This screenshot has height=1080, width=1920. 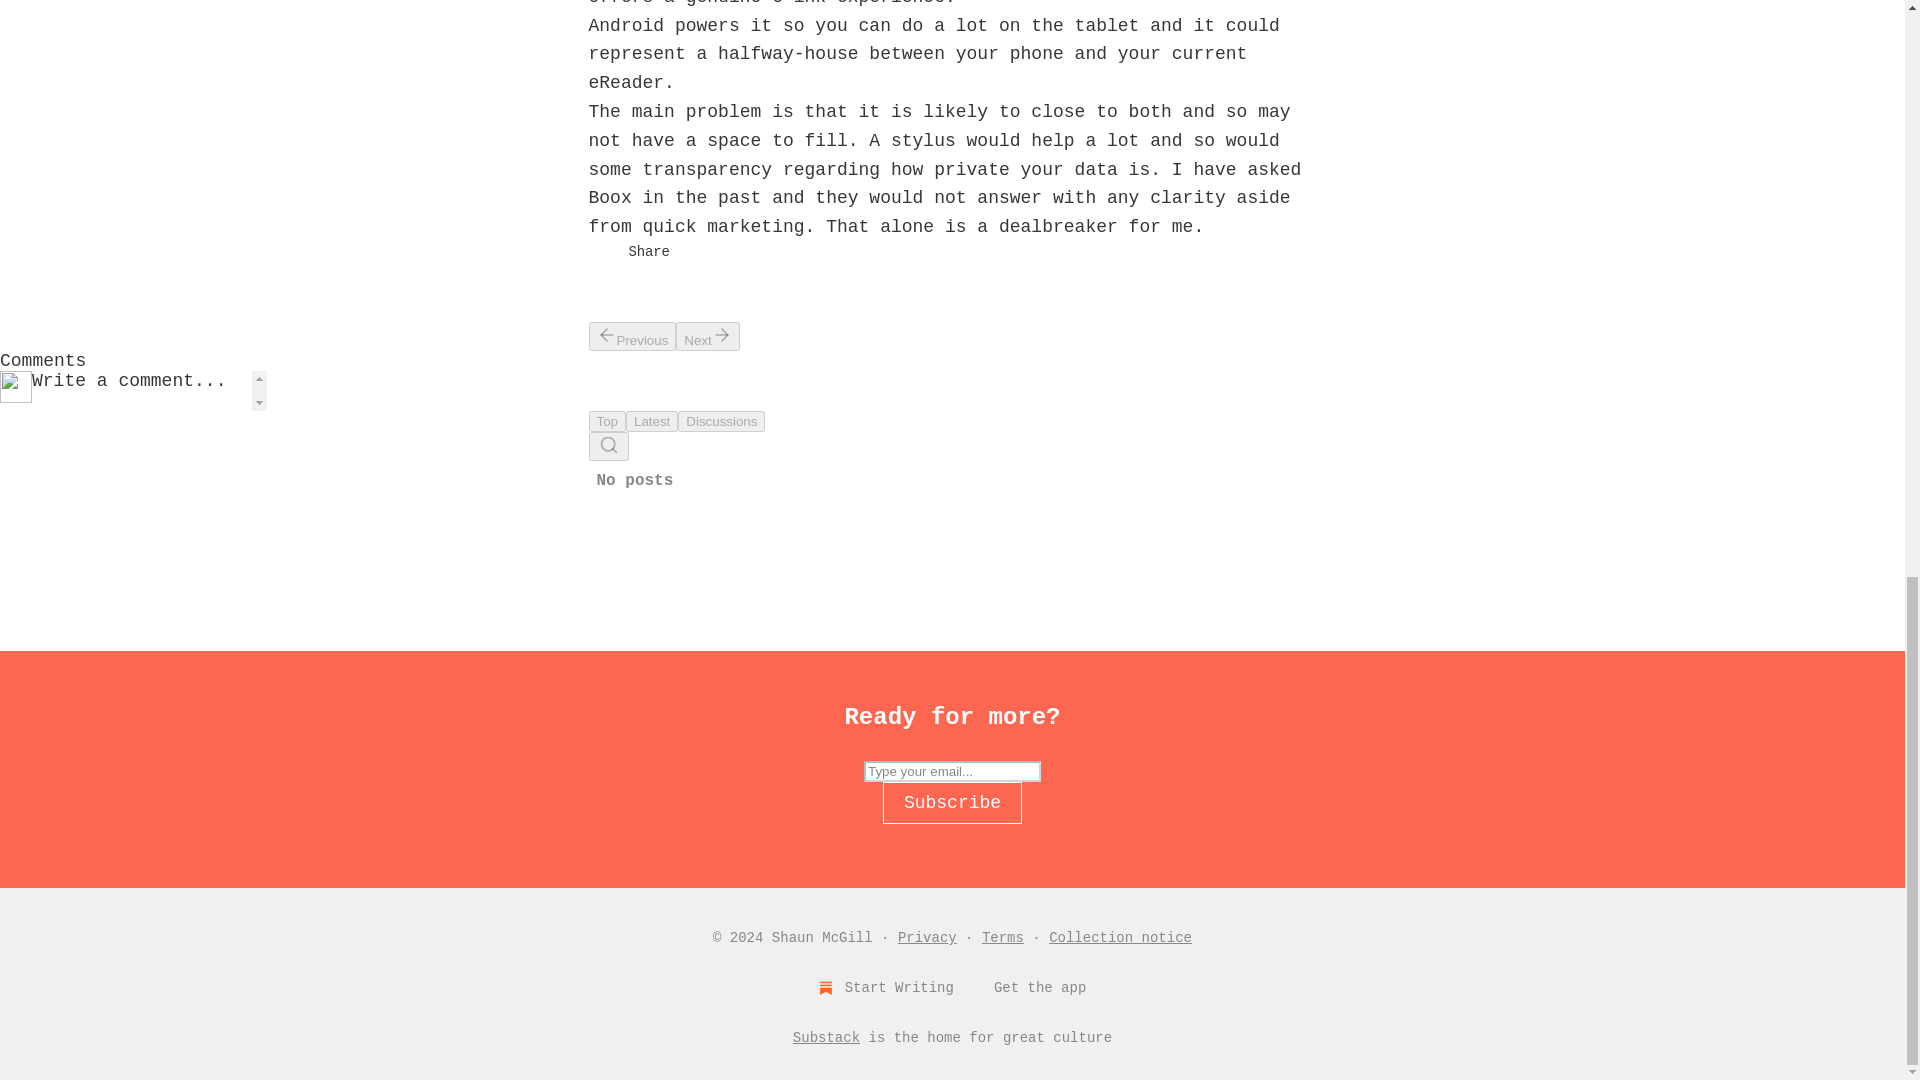 I want to click on Share, so click(x=648, y=252).